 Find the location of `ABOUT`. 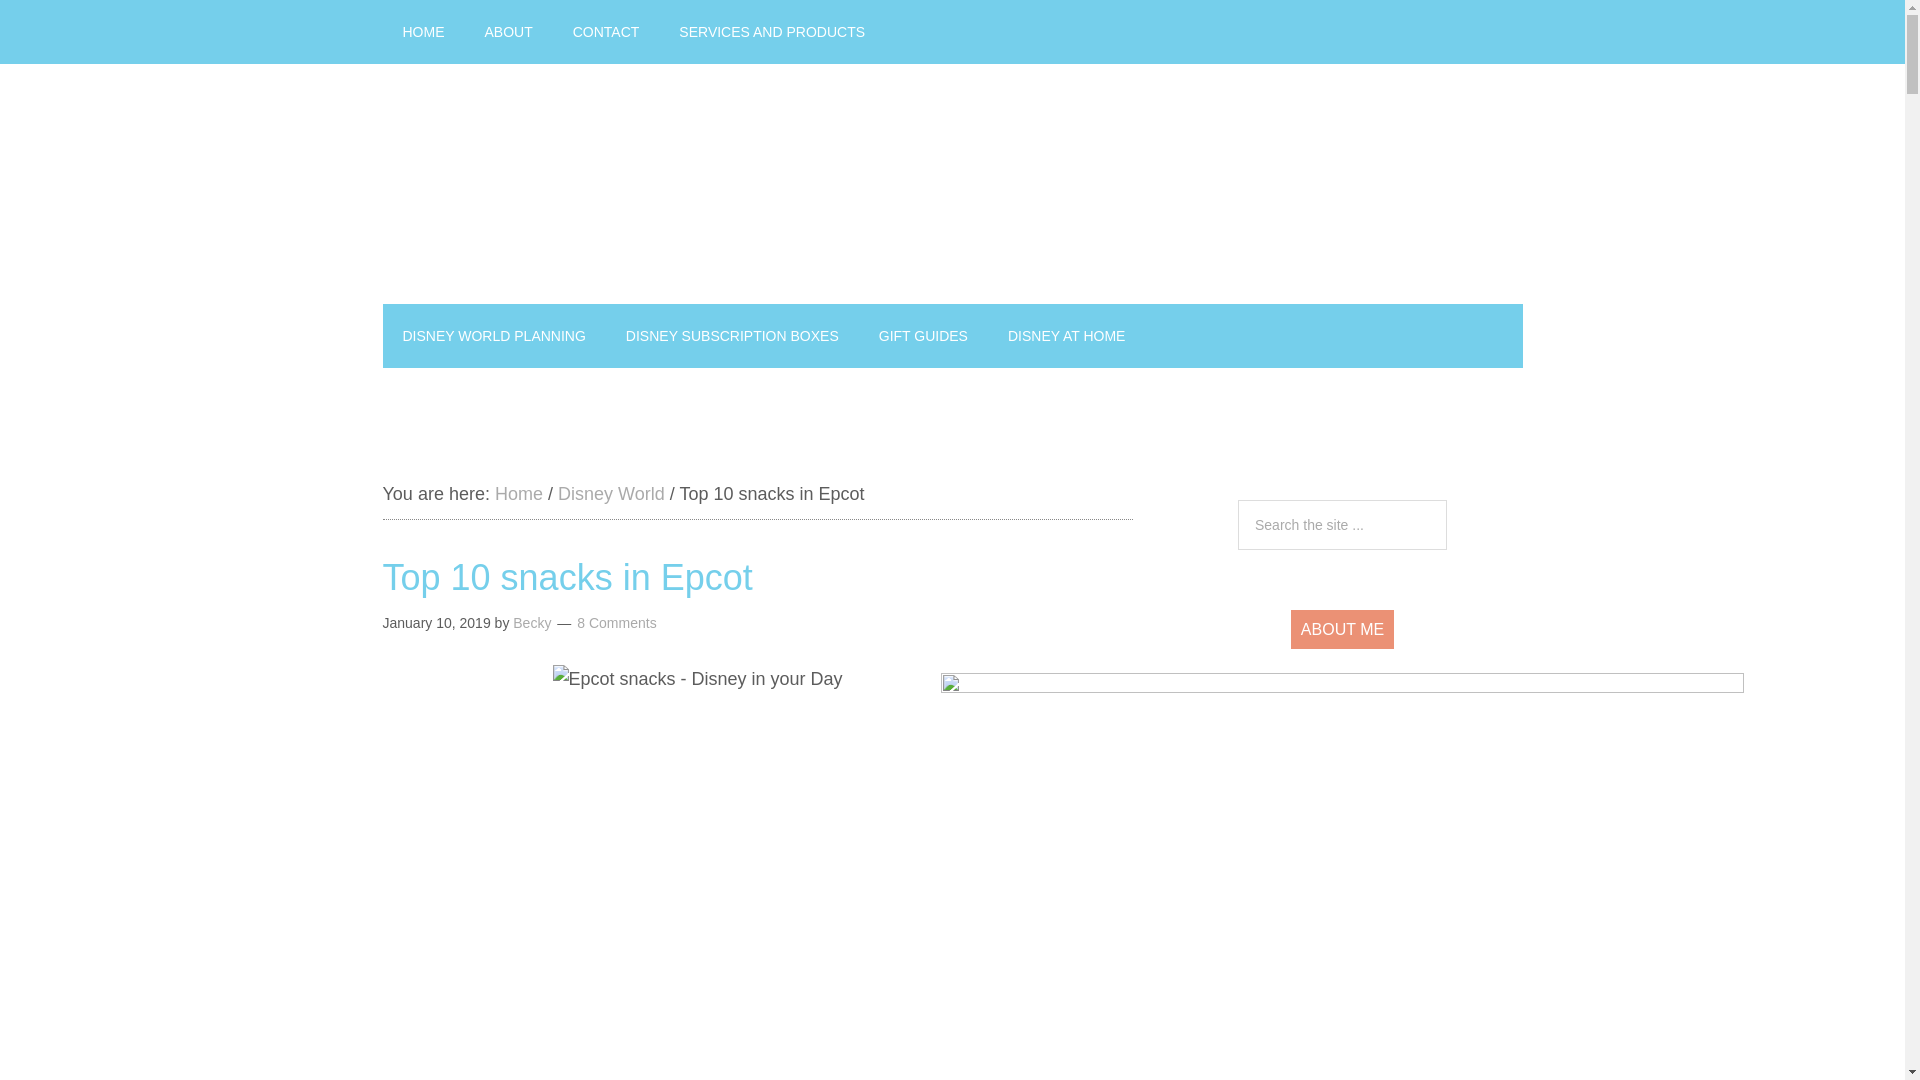

ABOUT is located at coordinates (508, 32).